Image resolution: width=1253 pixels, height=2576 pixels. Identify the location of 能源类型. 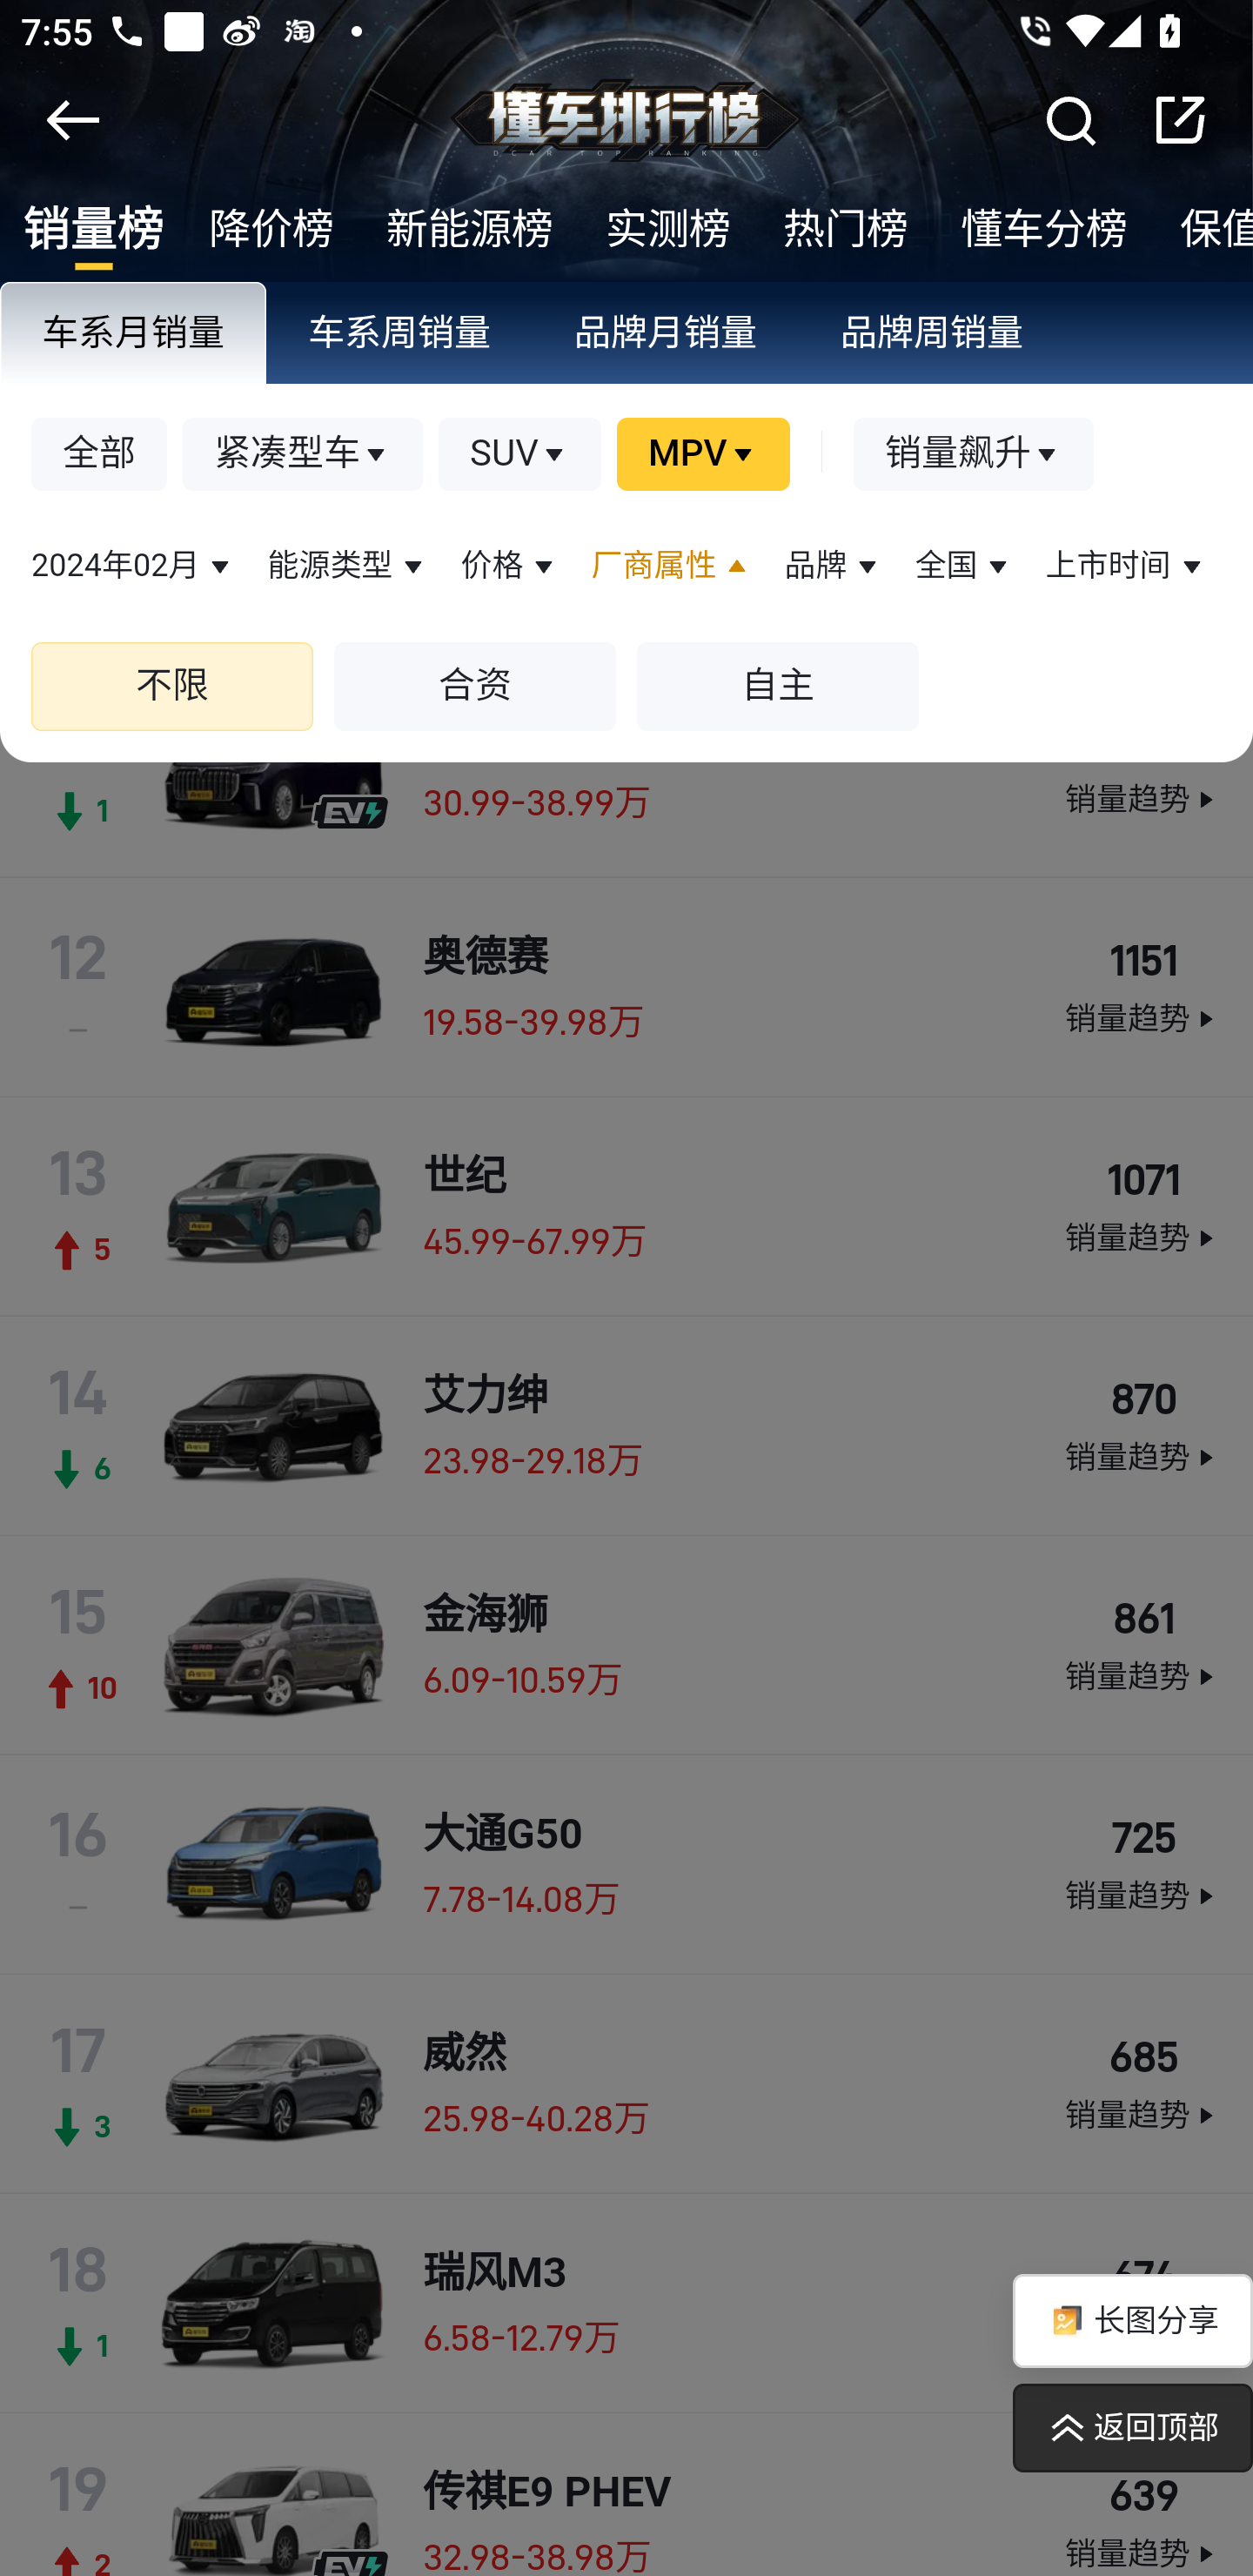
(348, 567).